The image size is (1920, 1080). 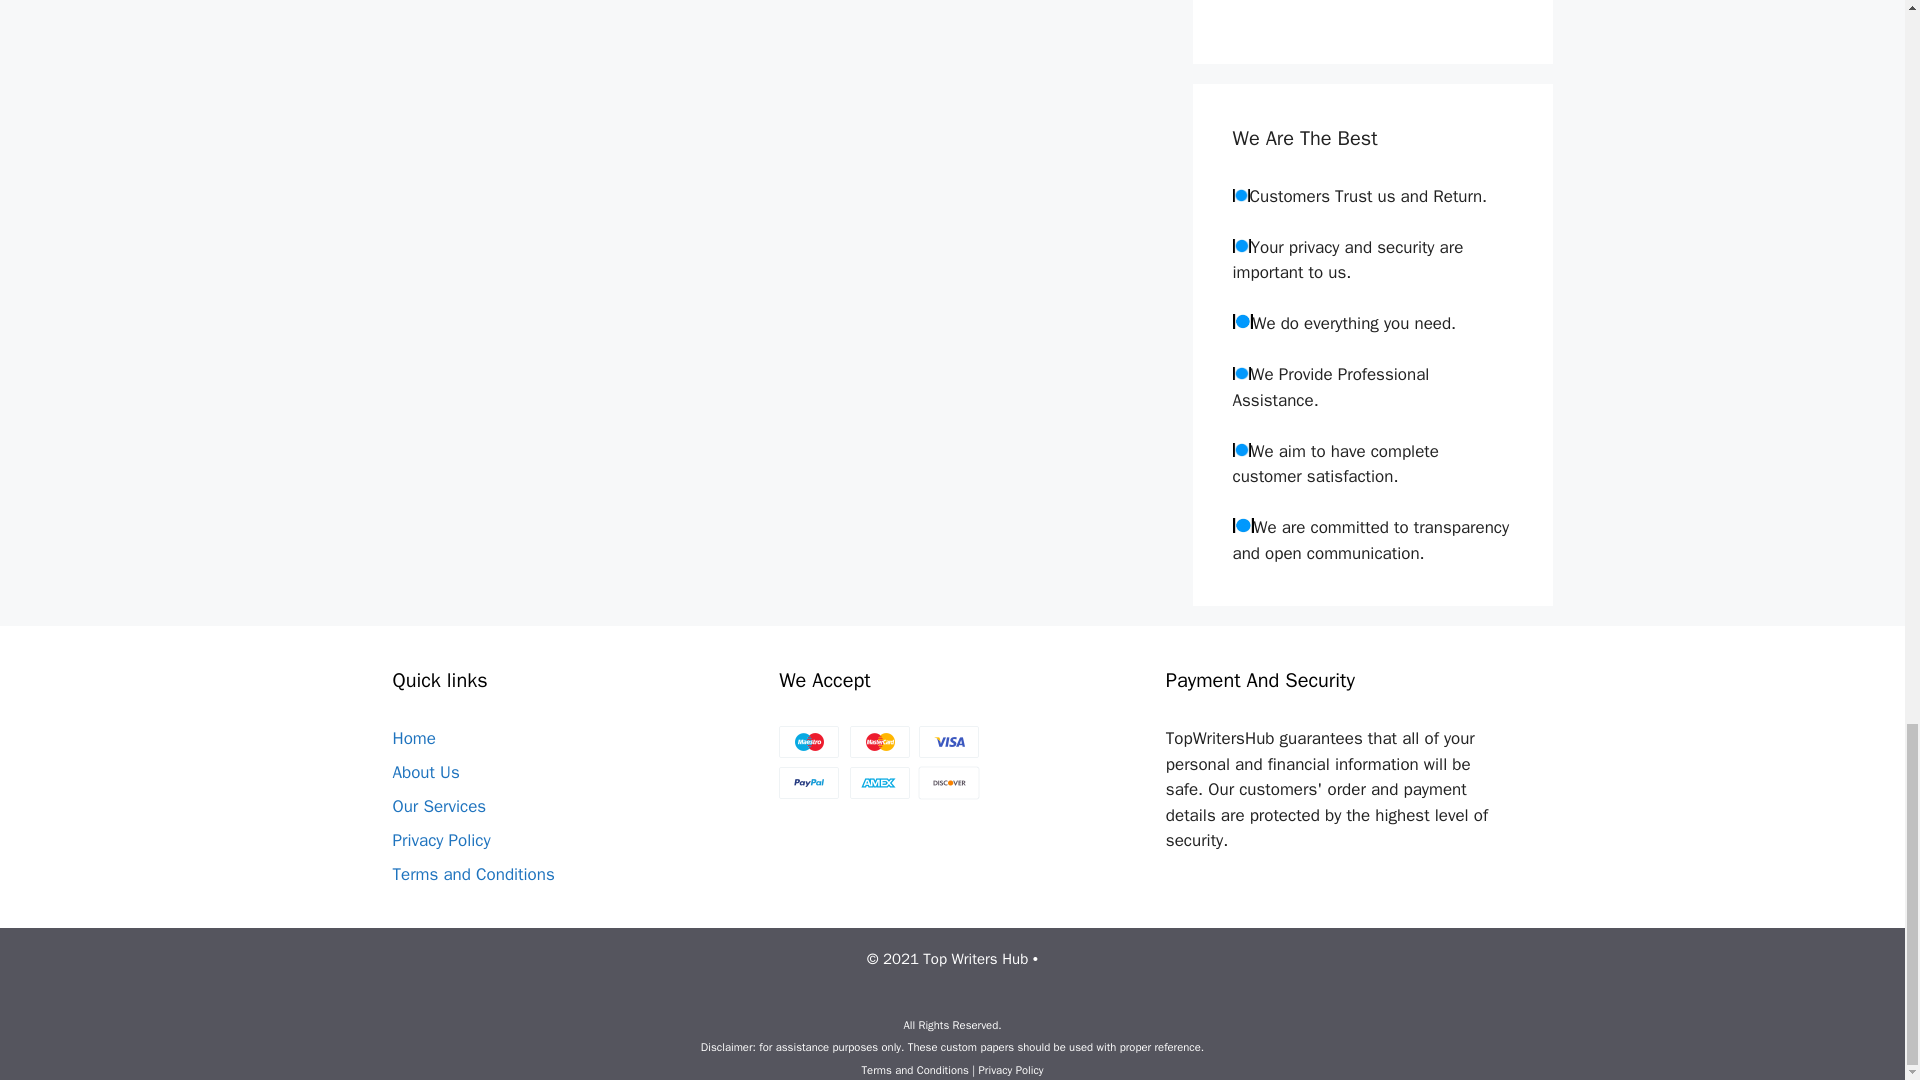 What do you see at coordinates (438, 806) in the screenshot?
I see `Our Services` at bounding box center [438, 806].